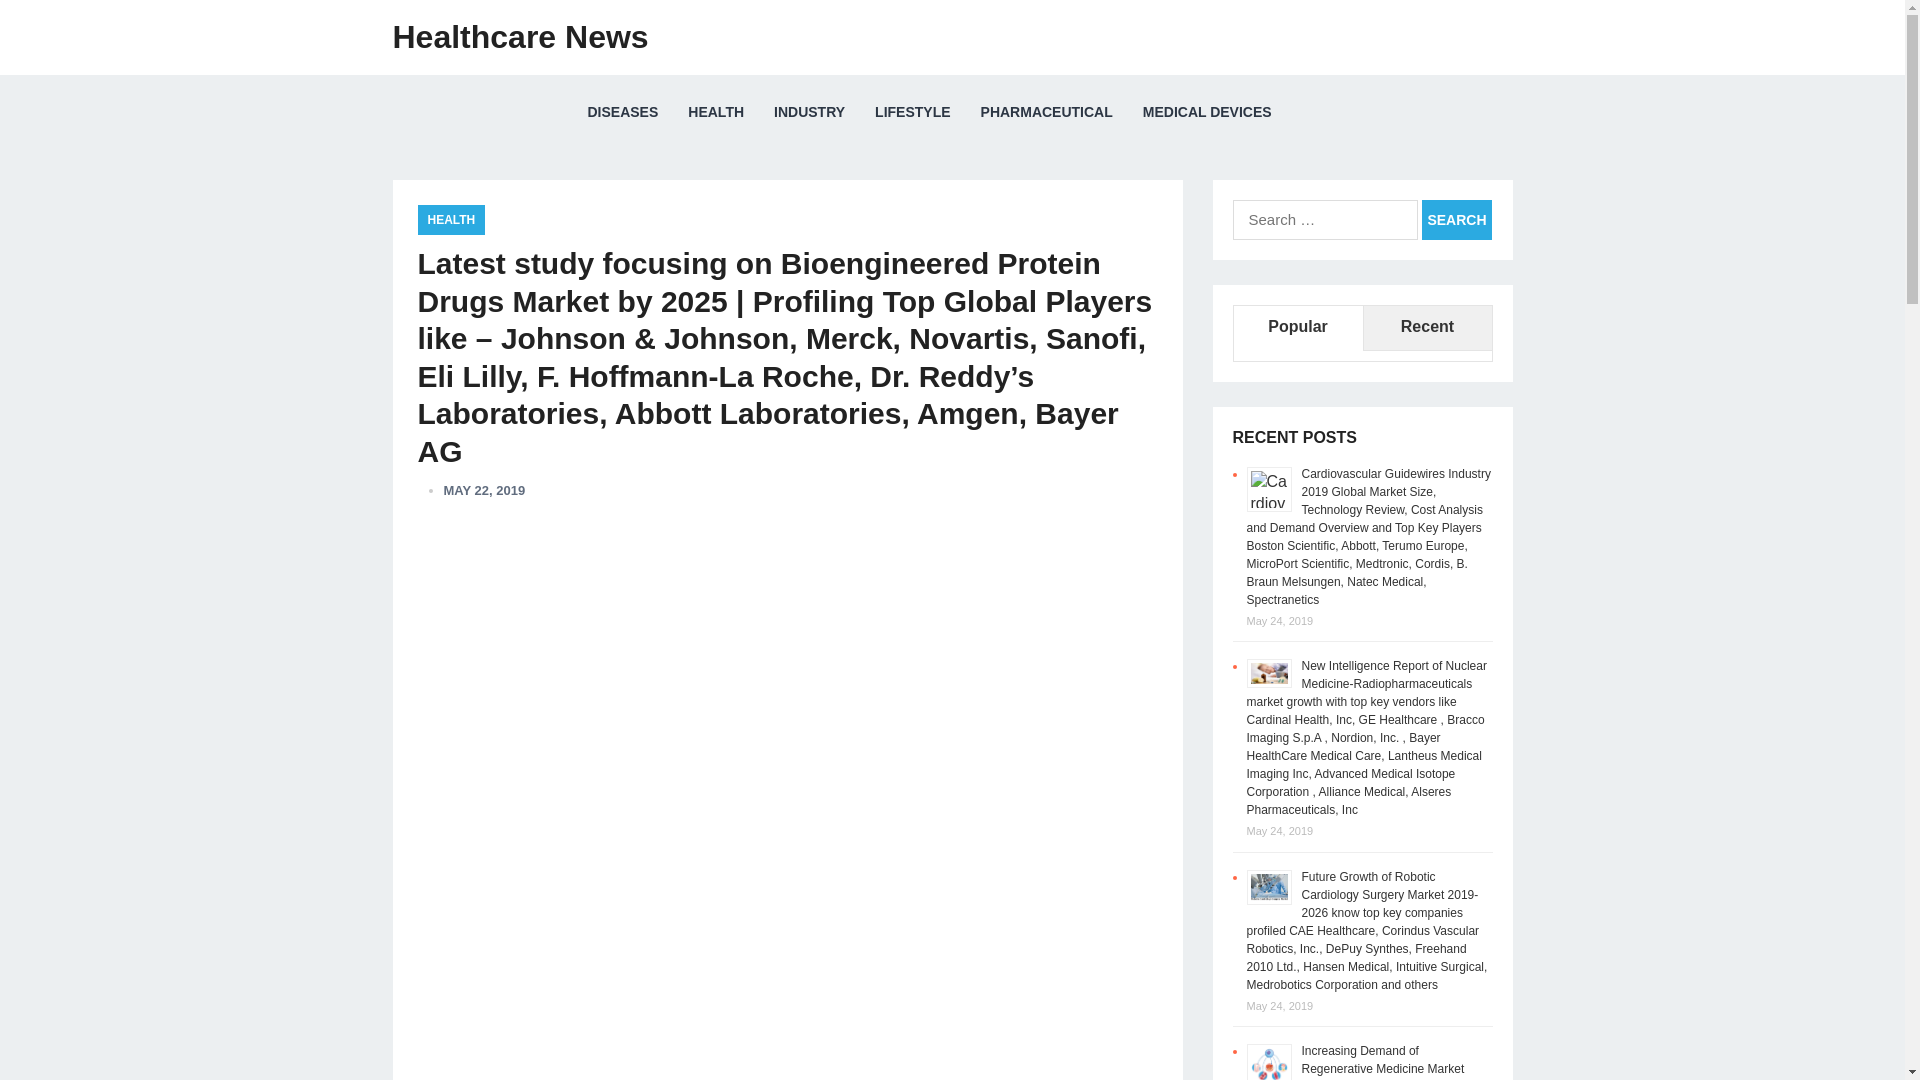  What do you see at coordinates (520, 37) in the screenshot?
I see `Healthcare News` at bounding box center [520, 37].